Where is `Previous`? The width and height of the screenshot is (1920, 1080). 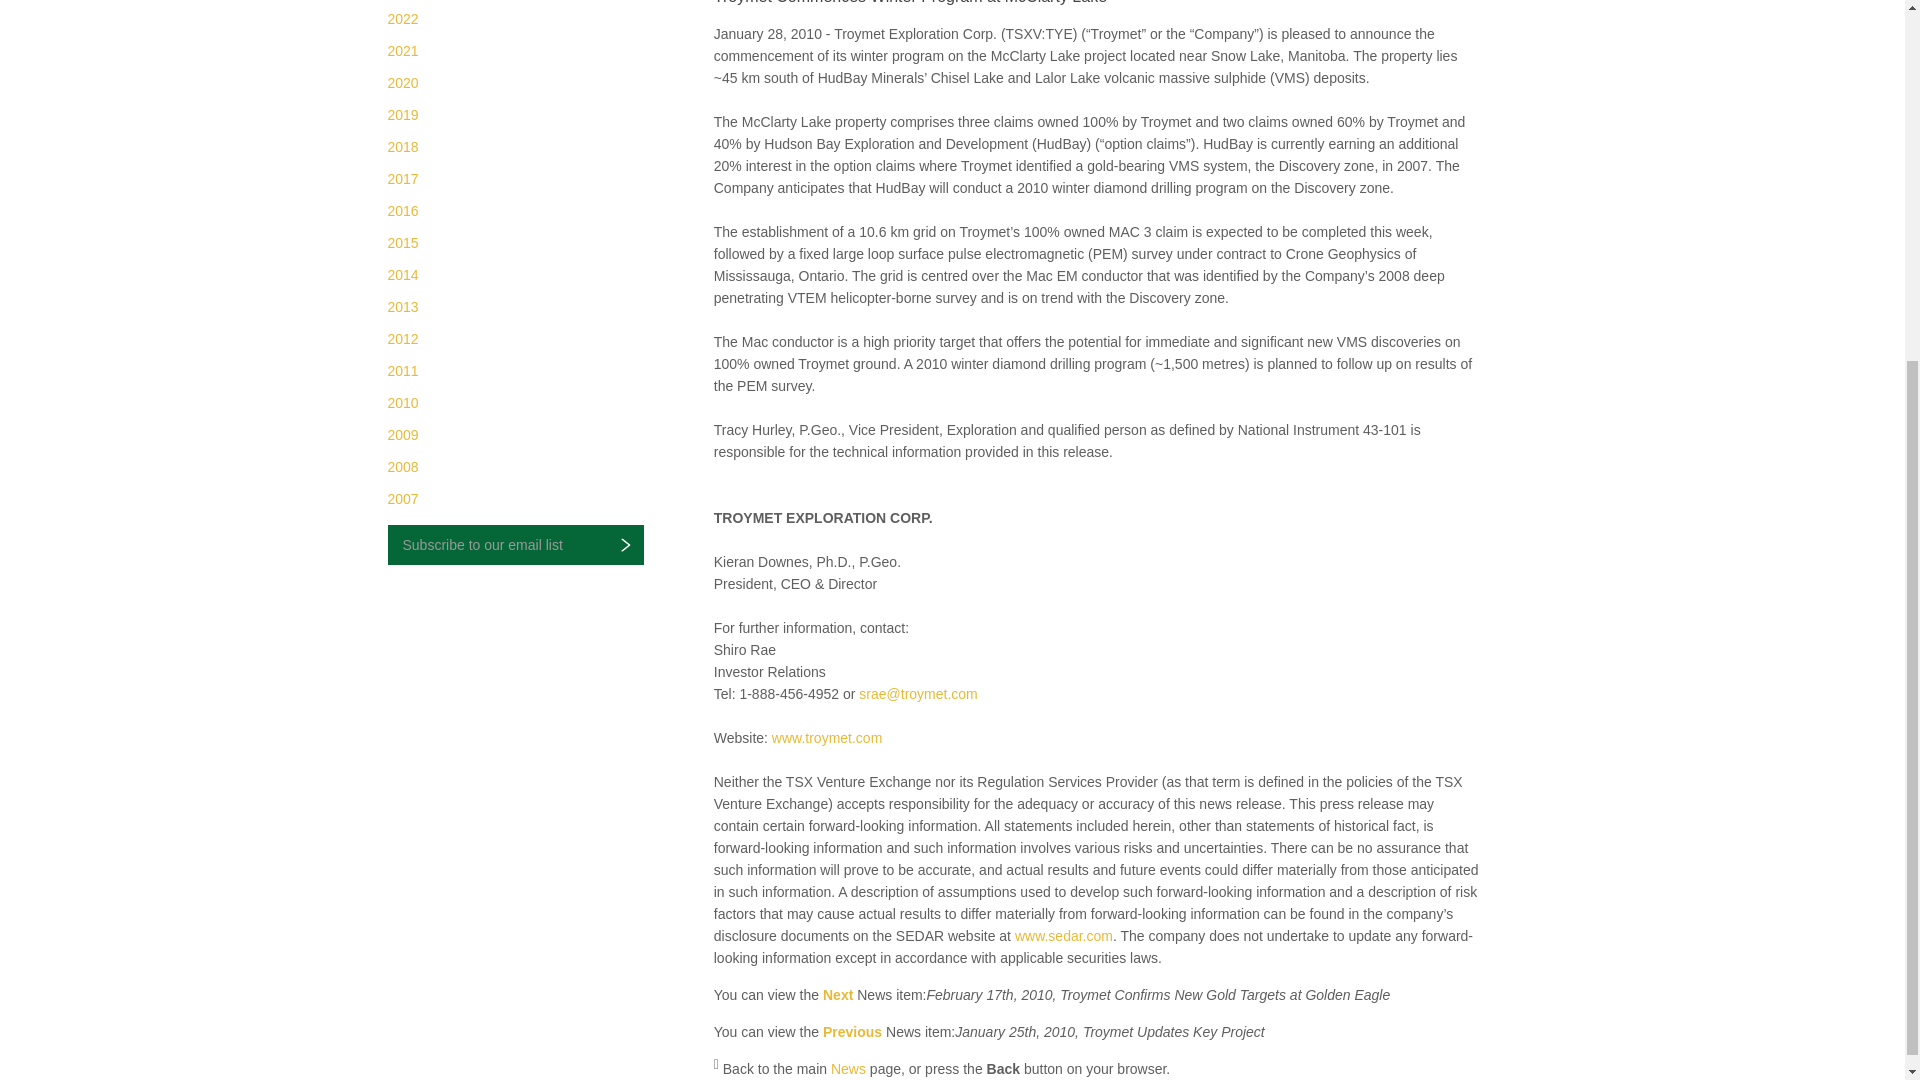
Previous is located at coordinates (852, 1032).